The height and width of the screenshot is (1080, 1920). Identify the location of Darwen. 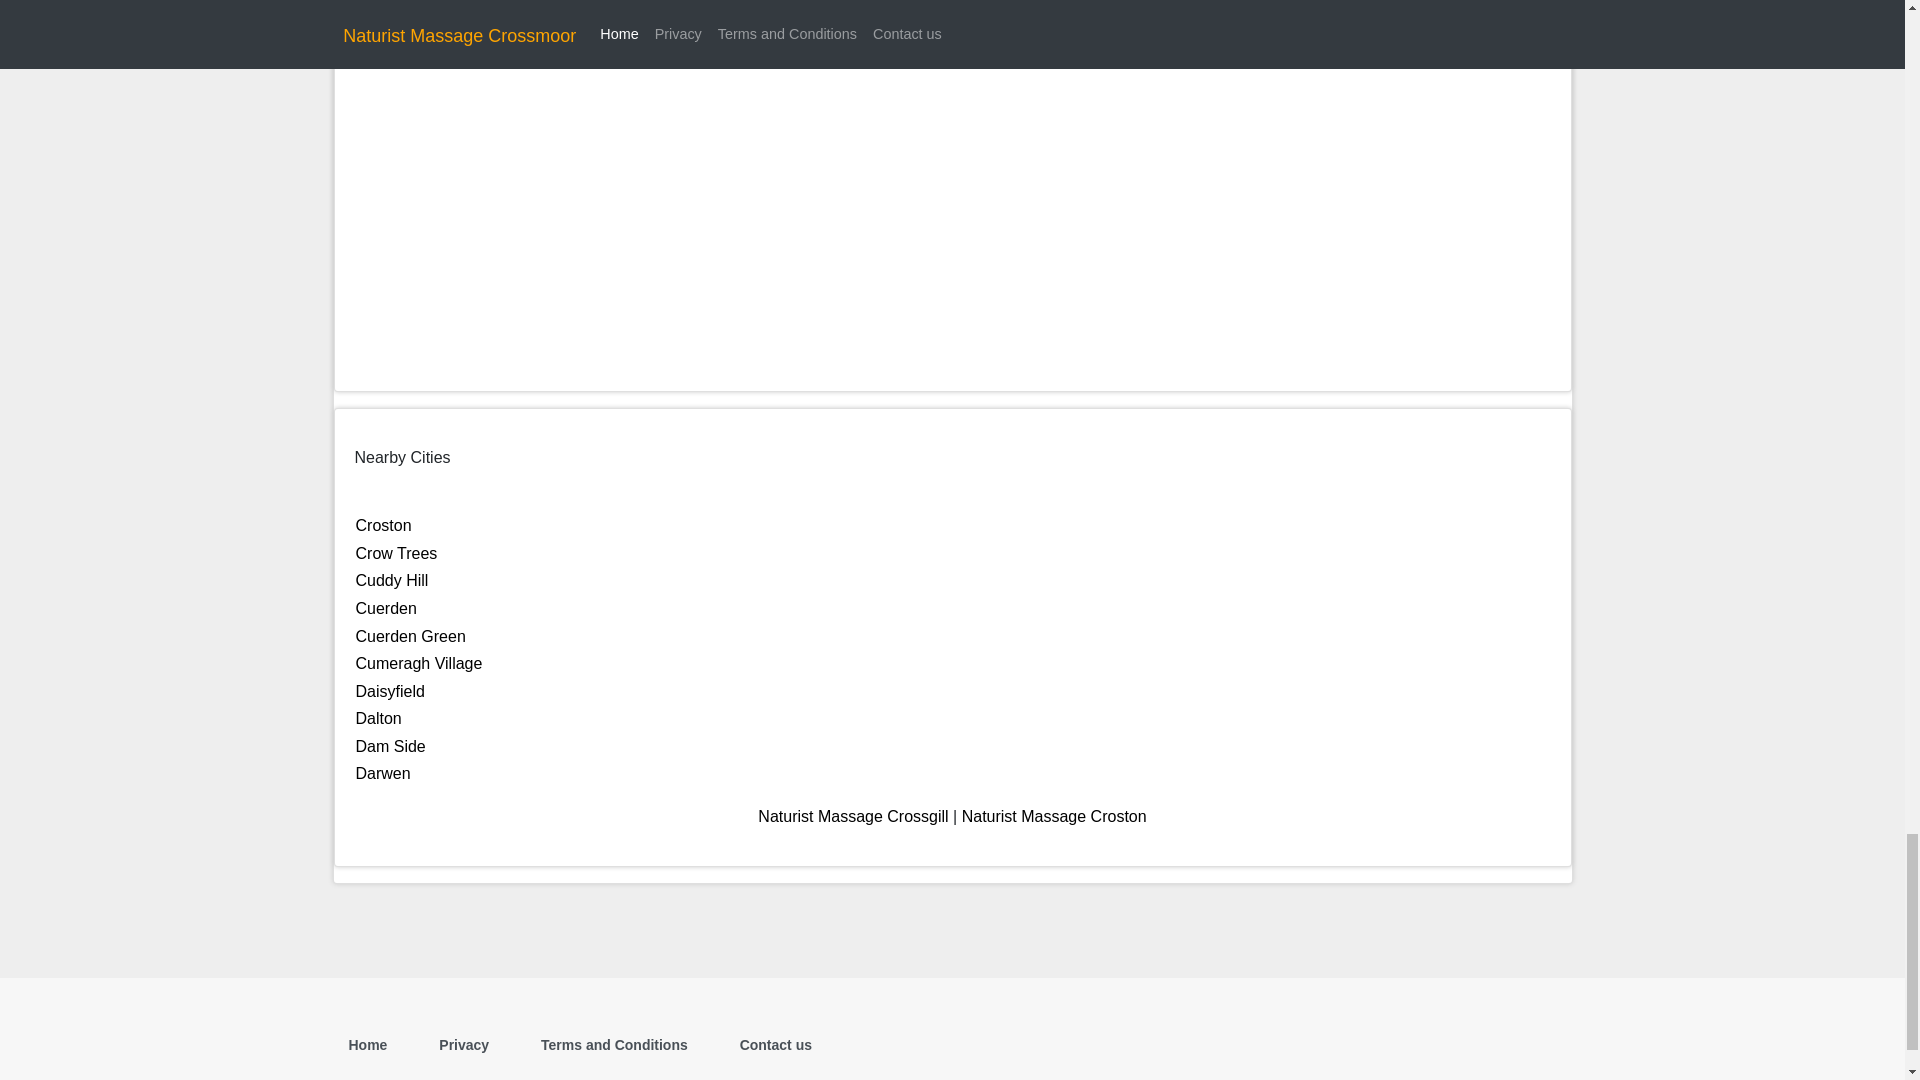
(382, 772).